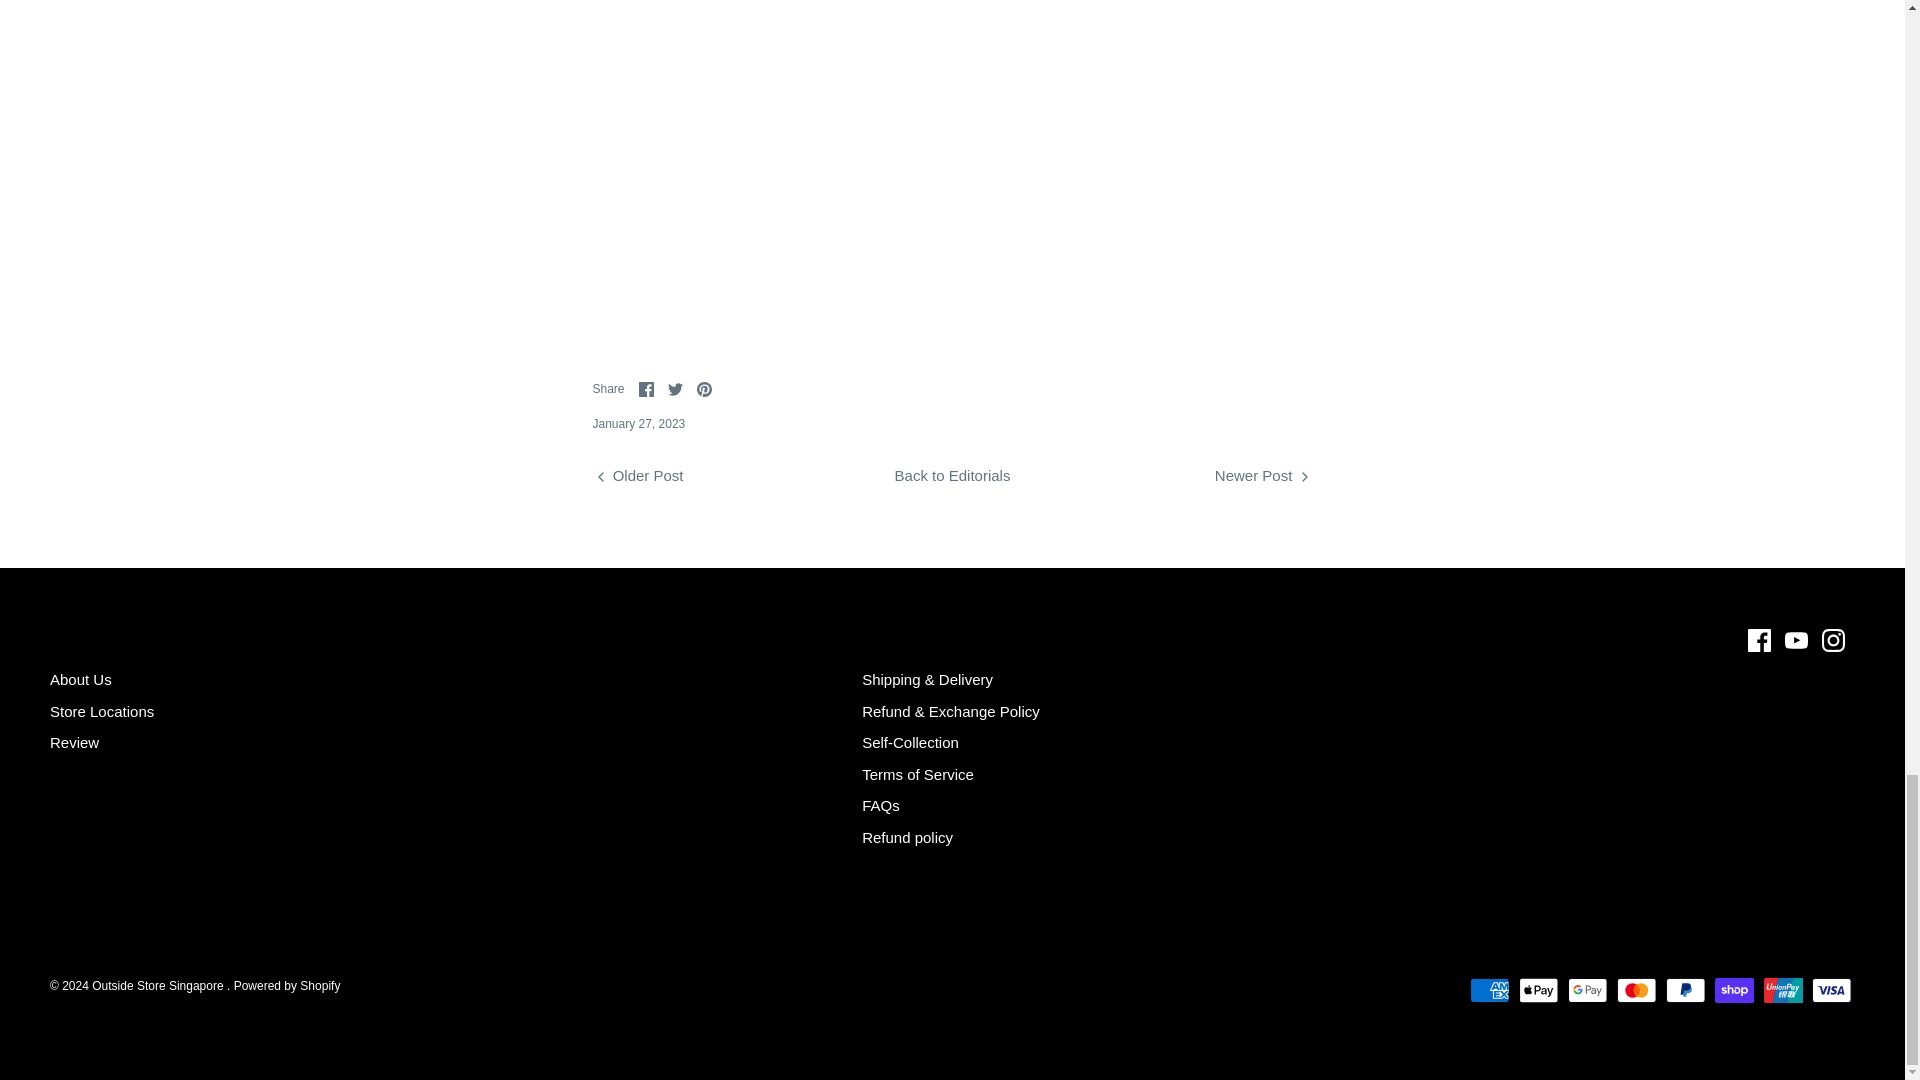 The height and width of the screenshot is (1080, 1920). Describe the element at coordinates (1685, 990) in the screenshot. I see `PayPal` at that location.